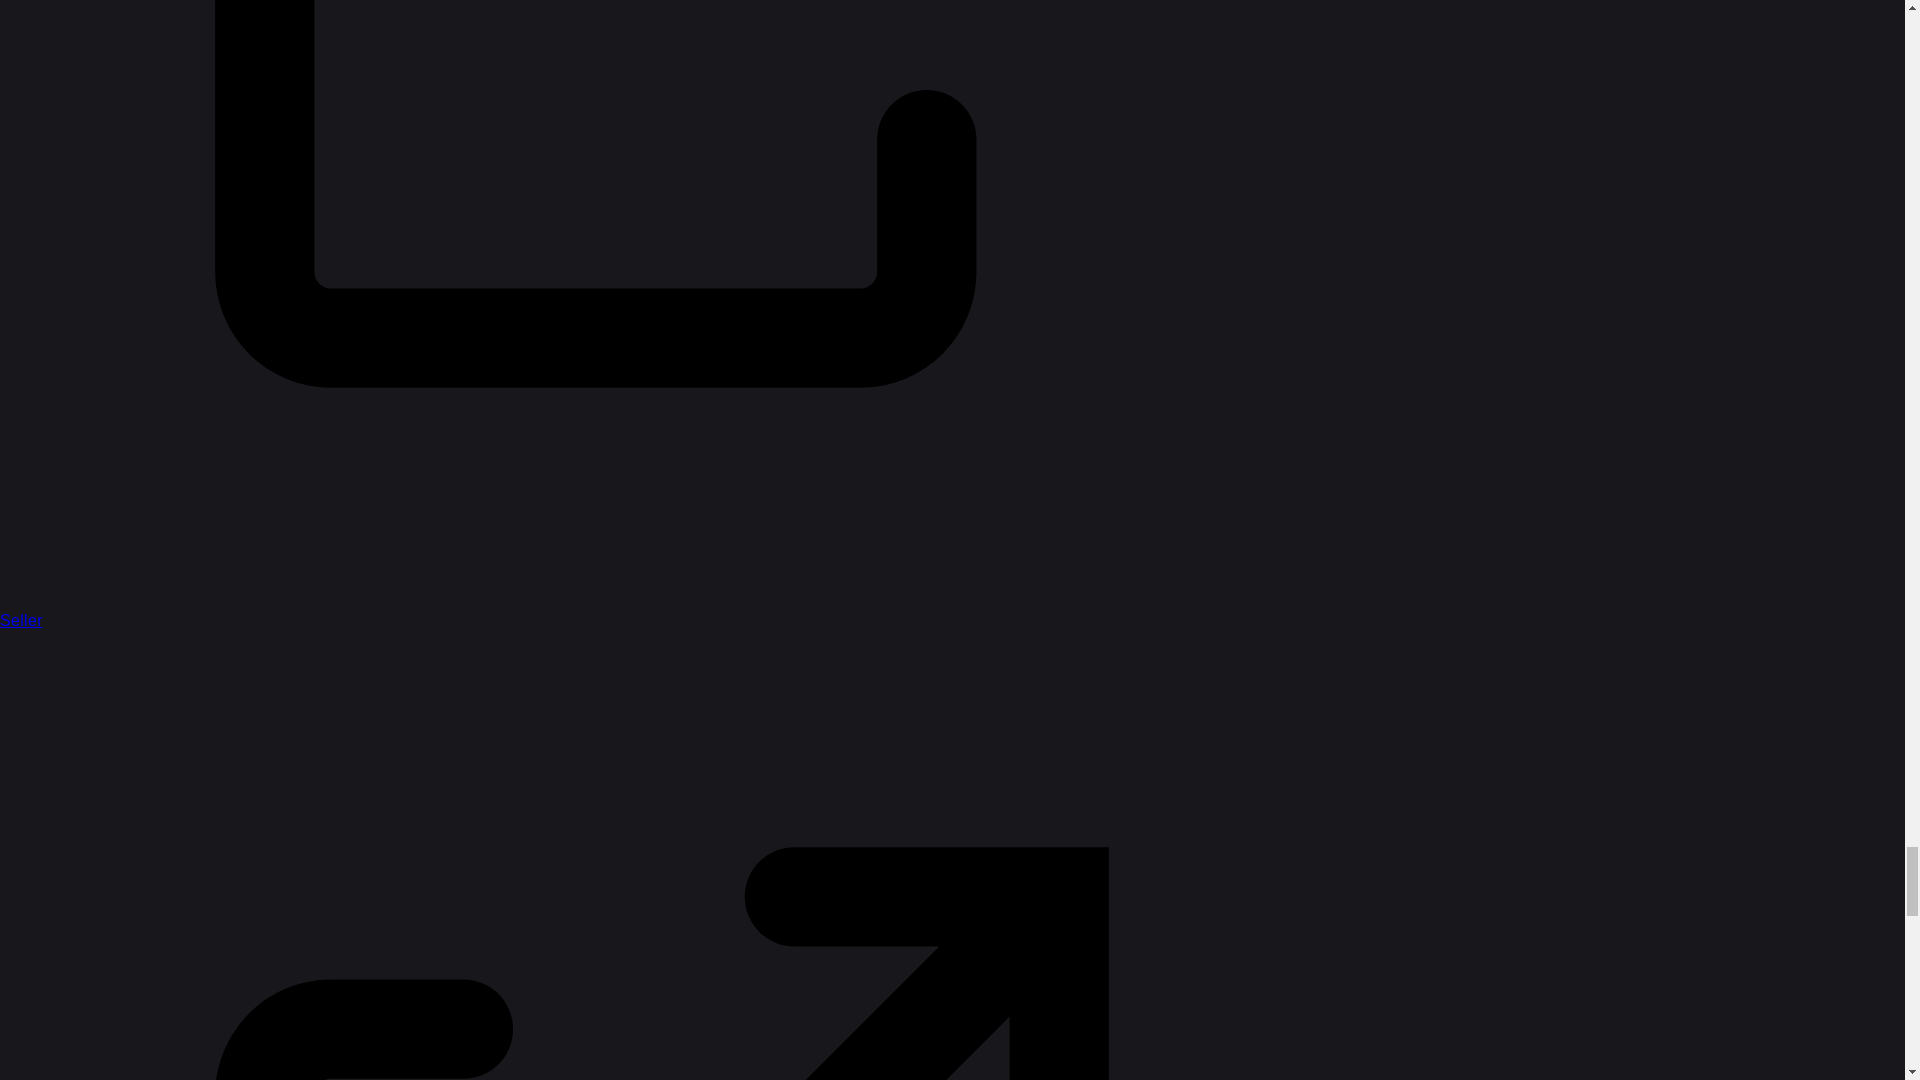 This screenshot has width=1920, height=1080. What do you see at coordinates (560, 239) in the screenshot?
I see `Community` at bounding box center [560, 239].